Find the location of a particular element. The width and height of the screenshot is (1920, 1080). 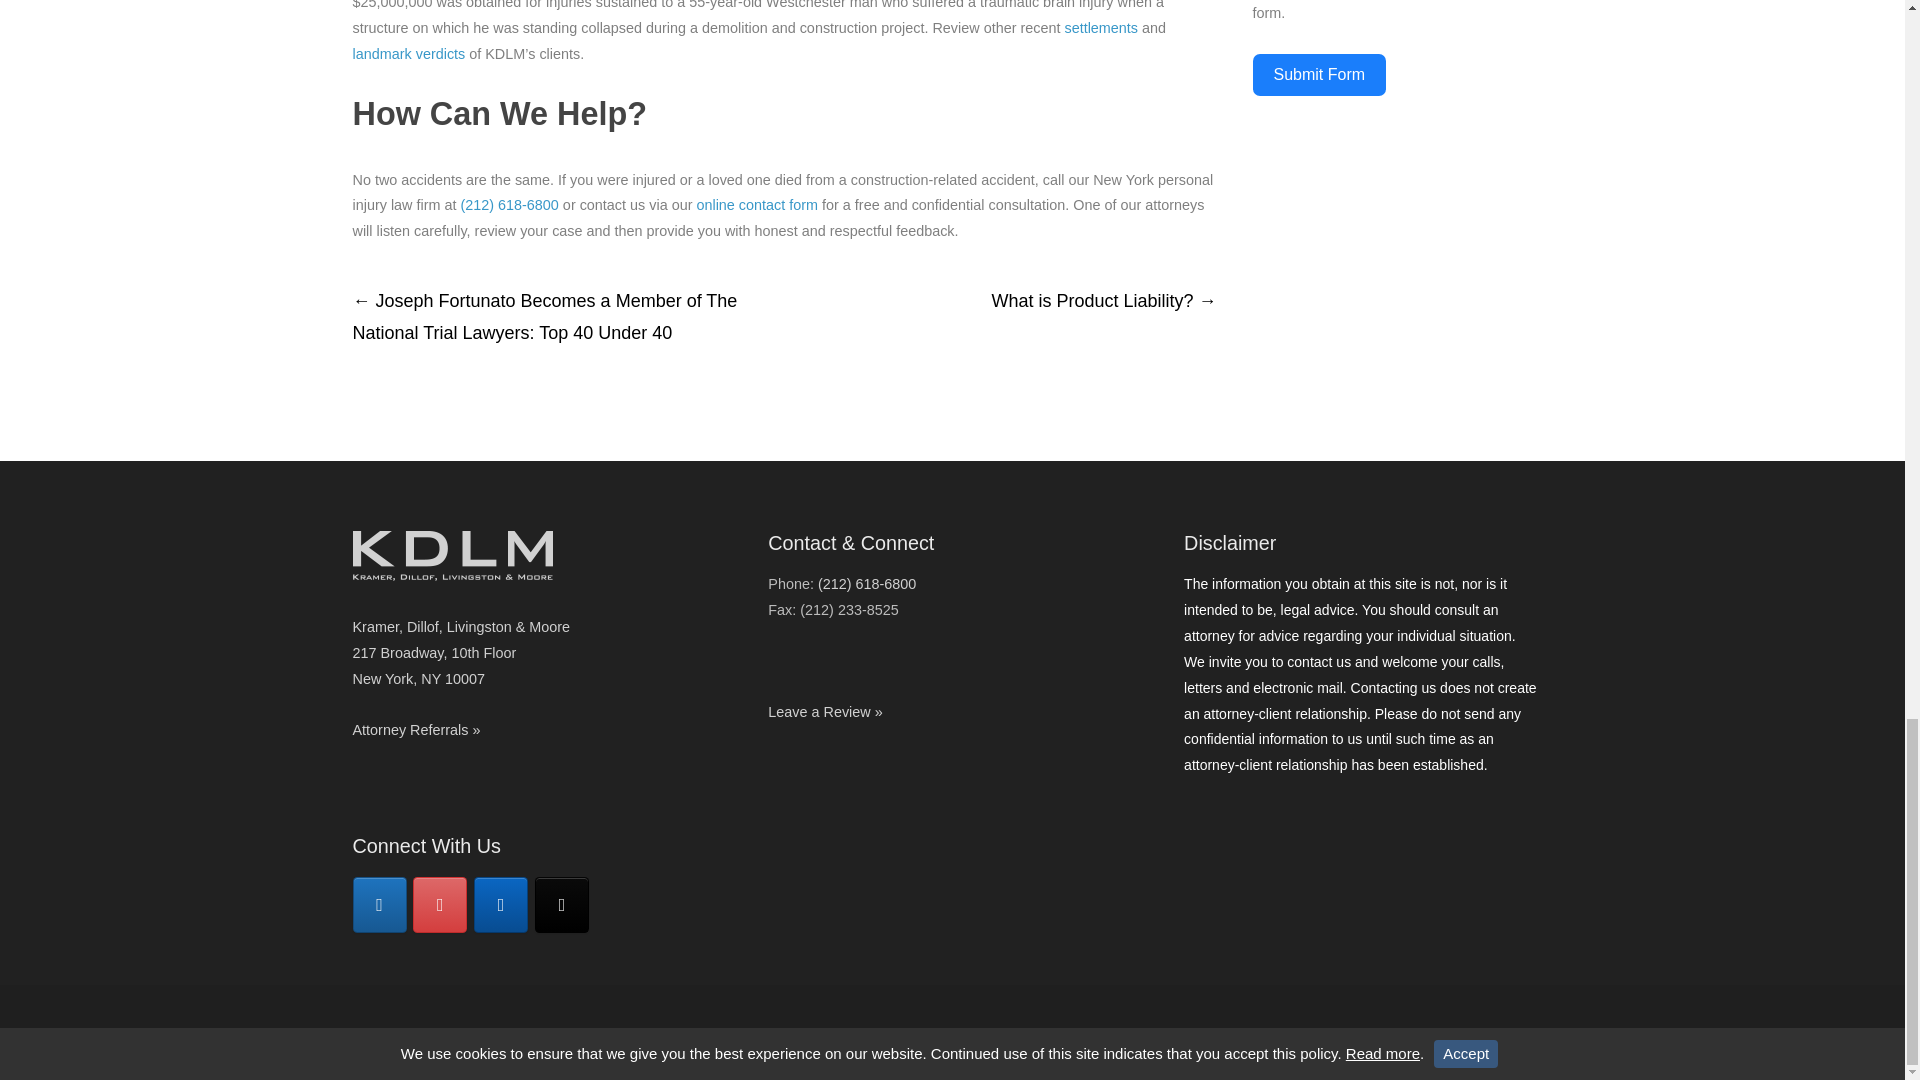

KDLM on X Twitter is located at coordinates (562, 904).